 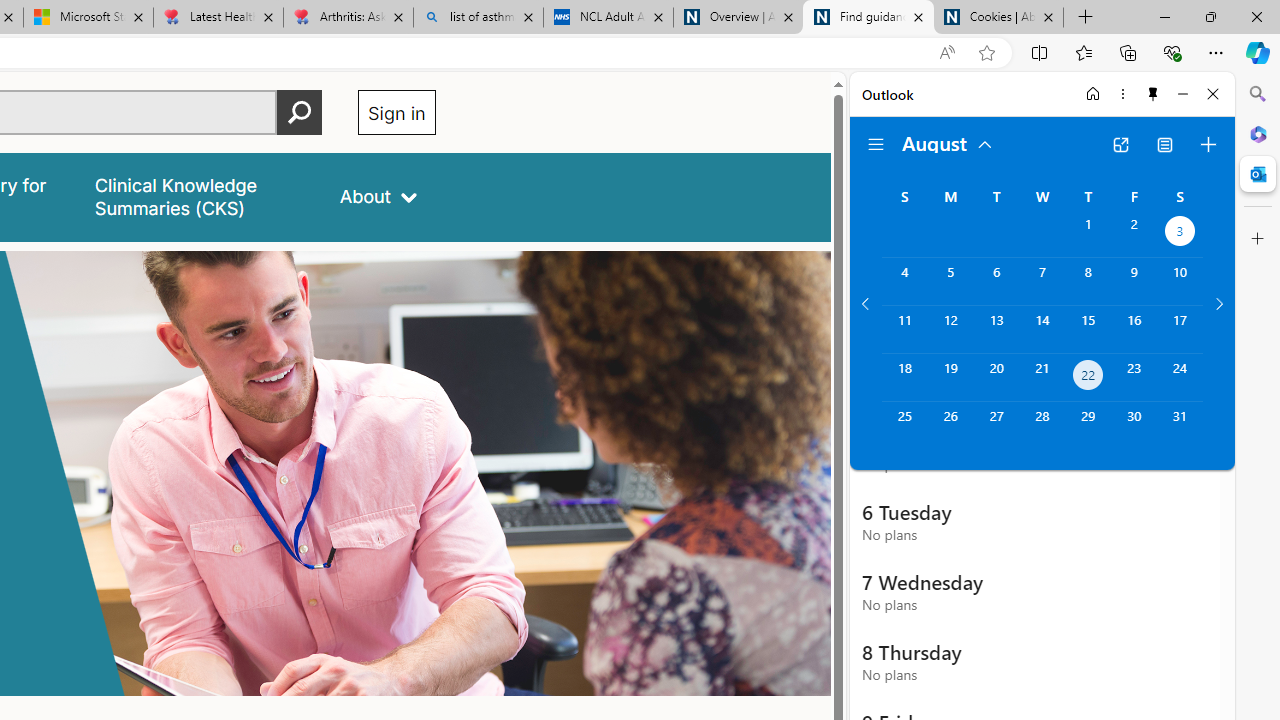 What do you see at coordinates (1208, 144) in the screenshot?
I see `Create event` at bounding box center [1208, 144].